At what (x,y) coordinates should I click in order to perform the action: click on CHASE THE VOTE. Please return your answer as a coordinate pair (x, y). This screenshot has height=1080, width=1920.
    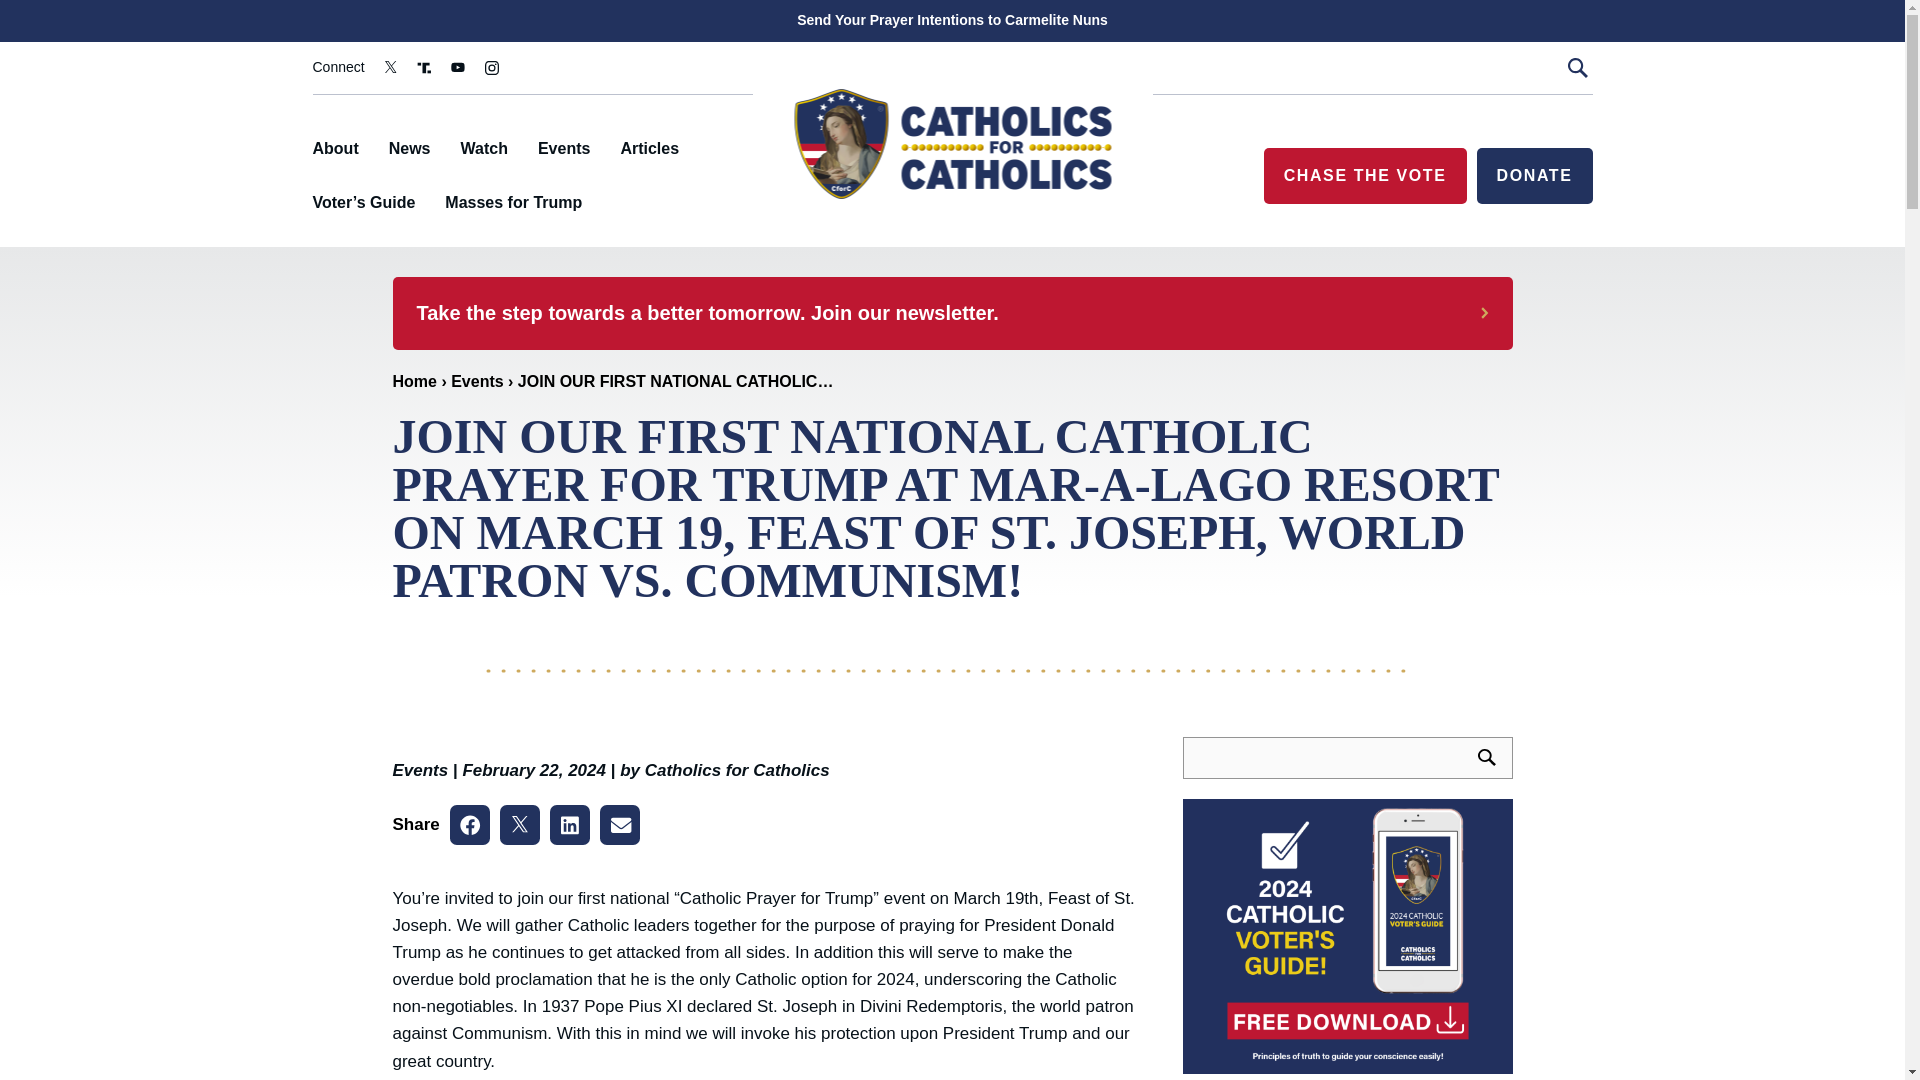
    Looking at the image, I should click on (1364, 176).